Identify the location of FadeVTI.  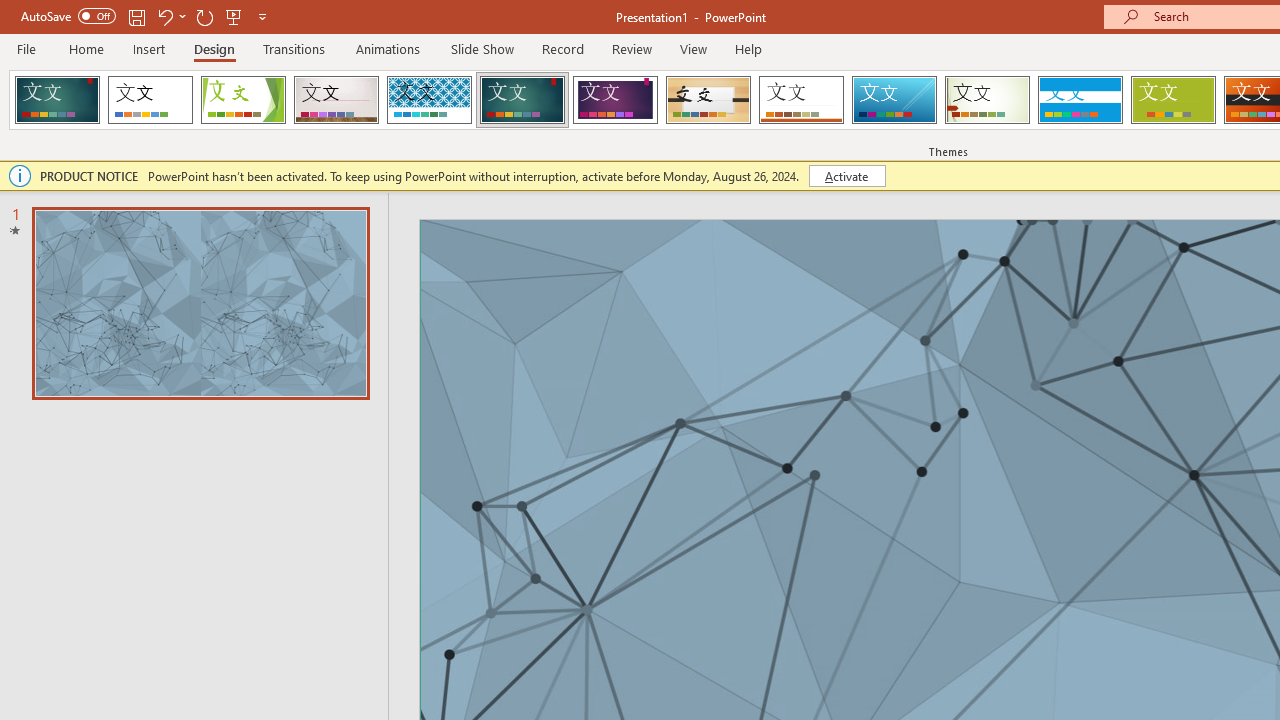
(57, 100).